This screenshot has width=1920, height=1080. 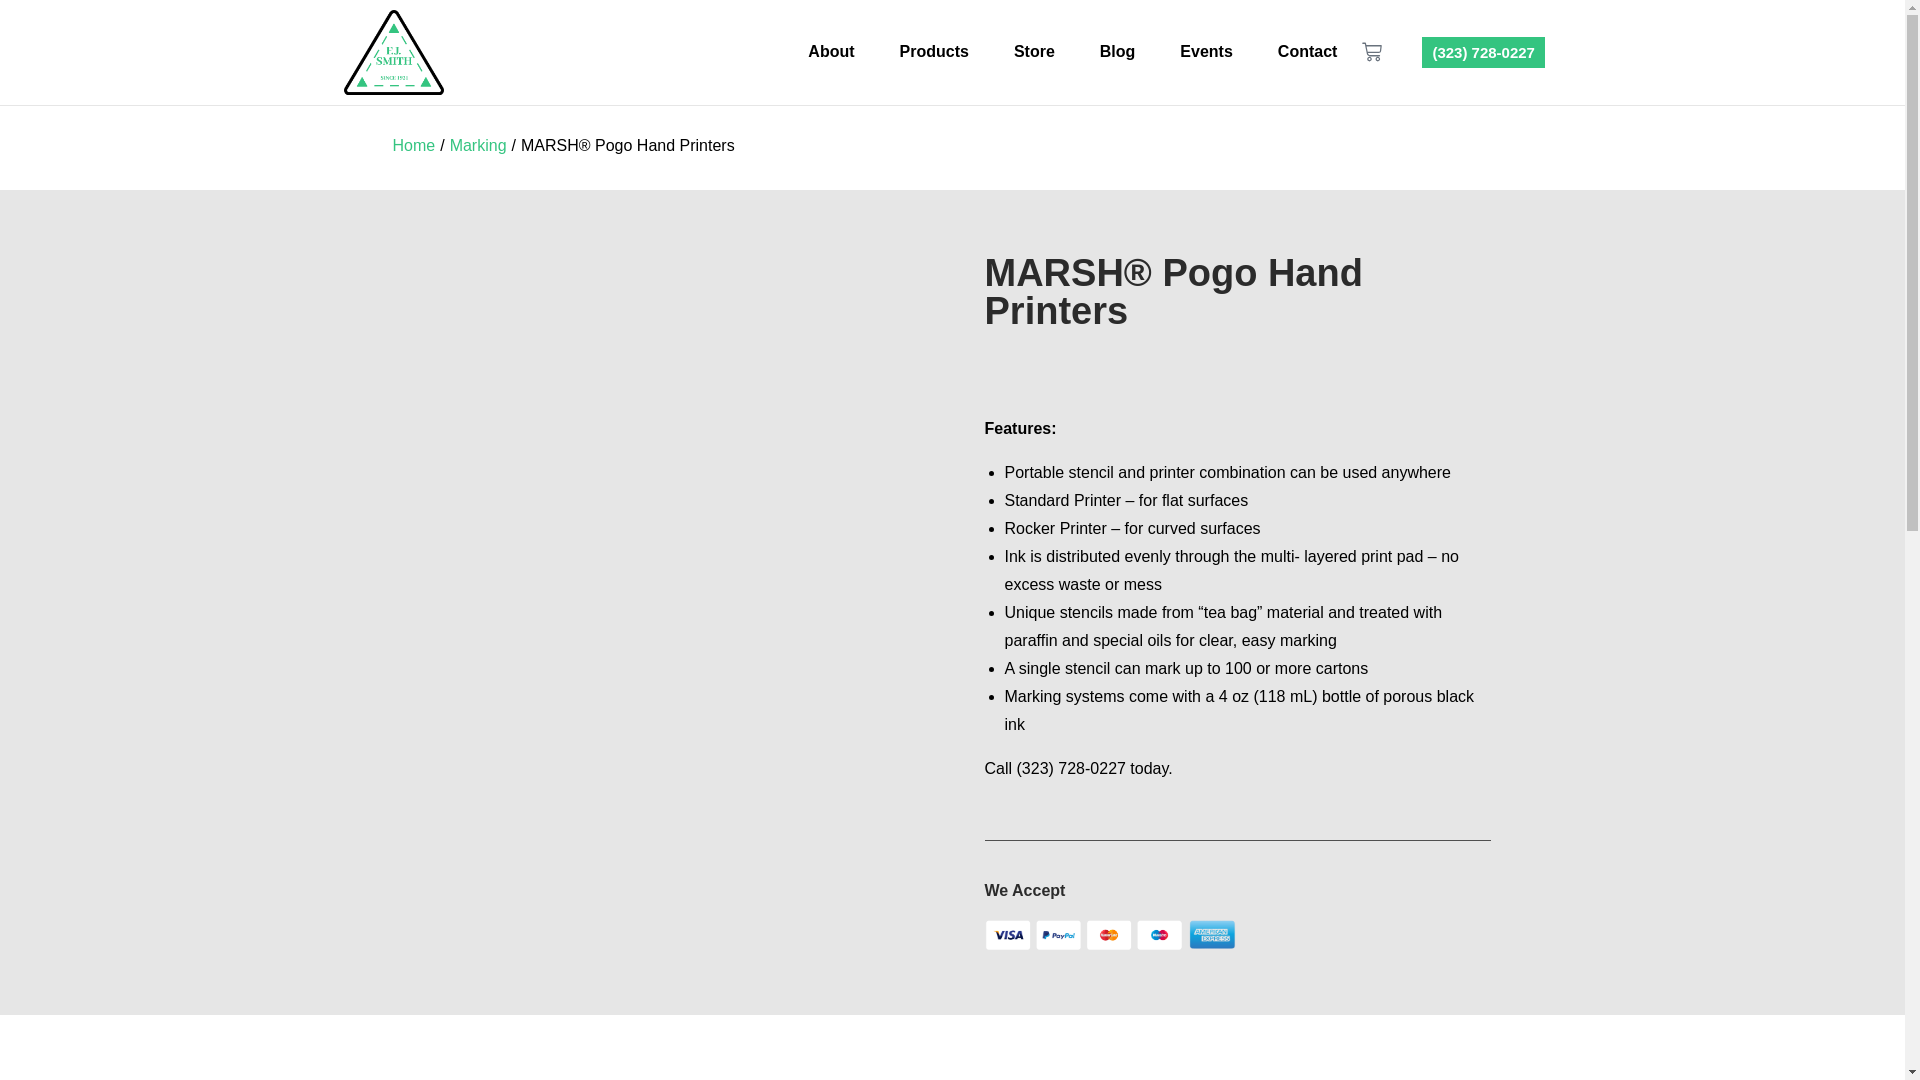 I want to click on Marking, so click(x=478, y=146).